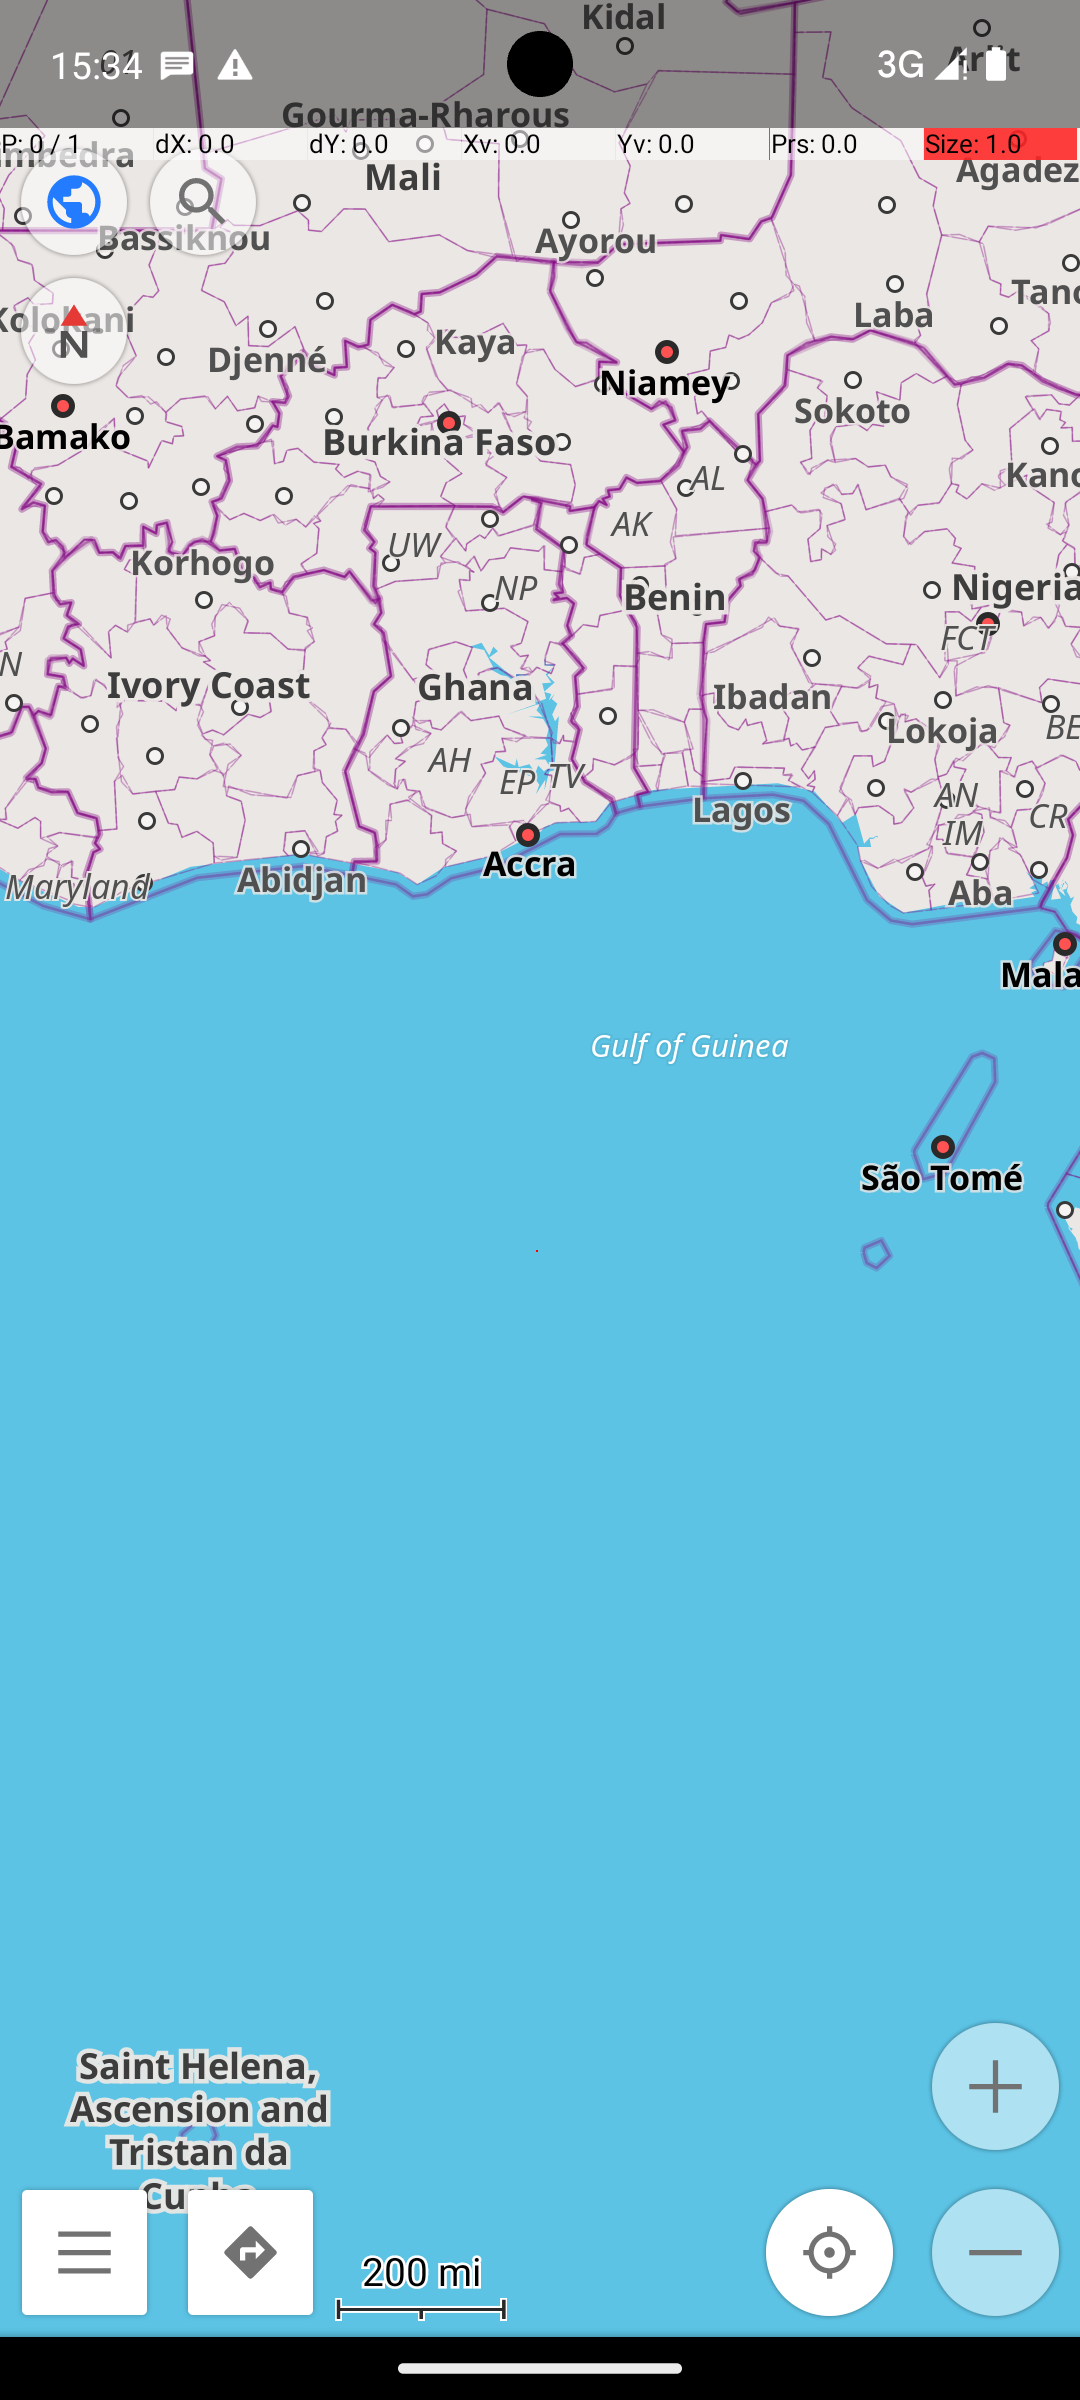  I want to click on Map, so click(540, 1168).